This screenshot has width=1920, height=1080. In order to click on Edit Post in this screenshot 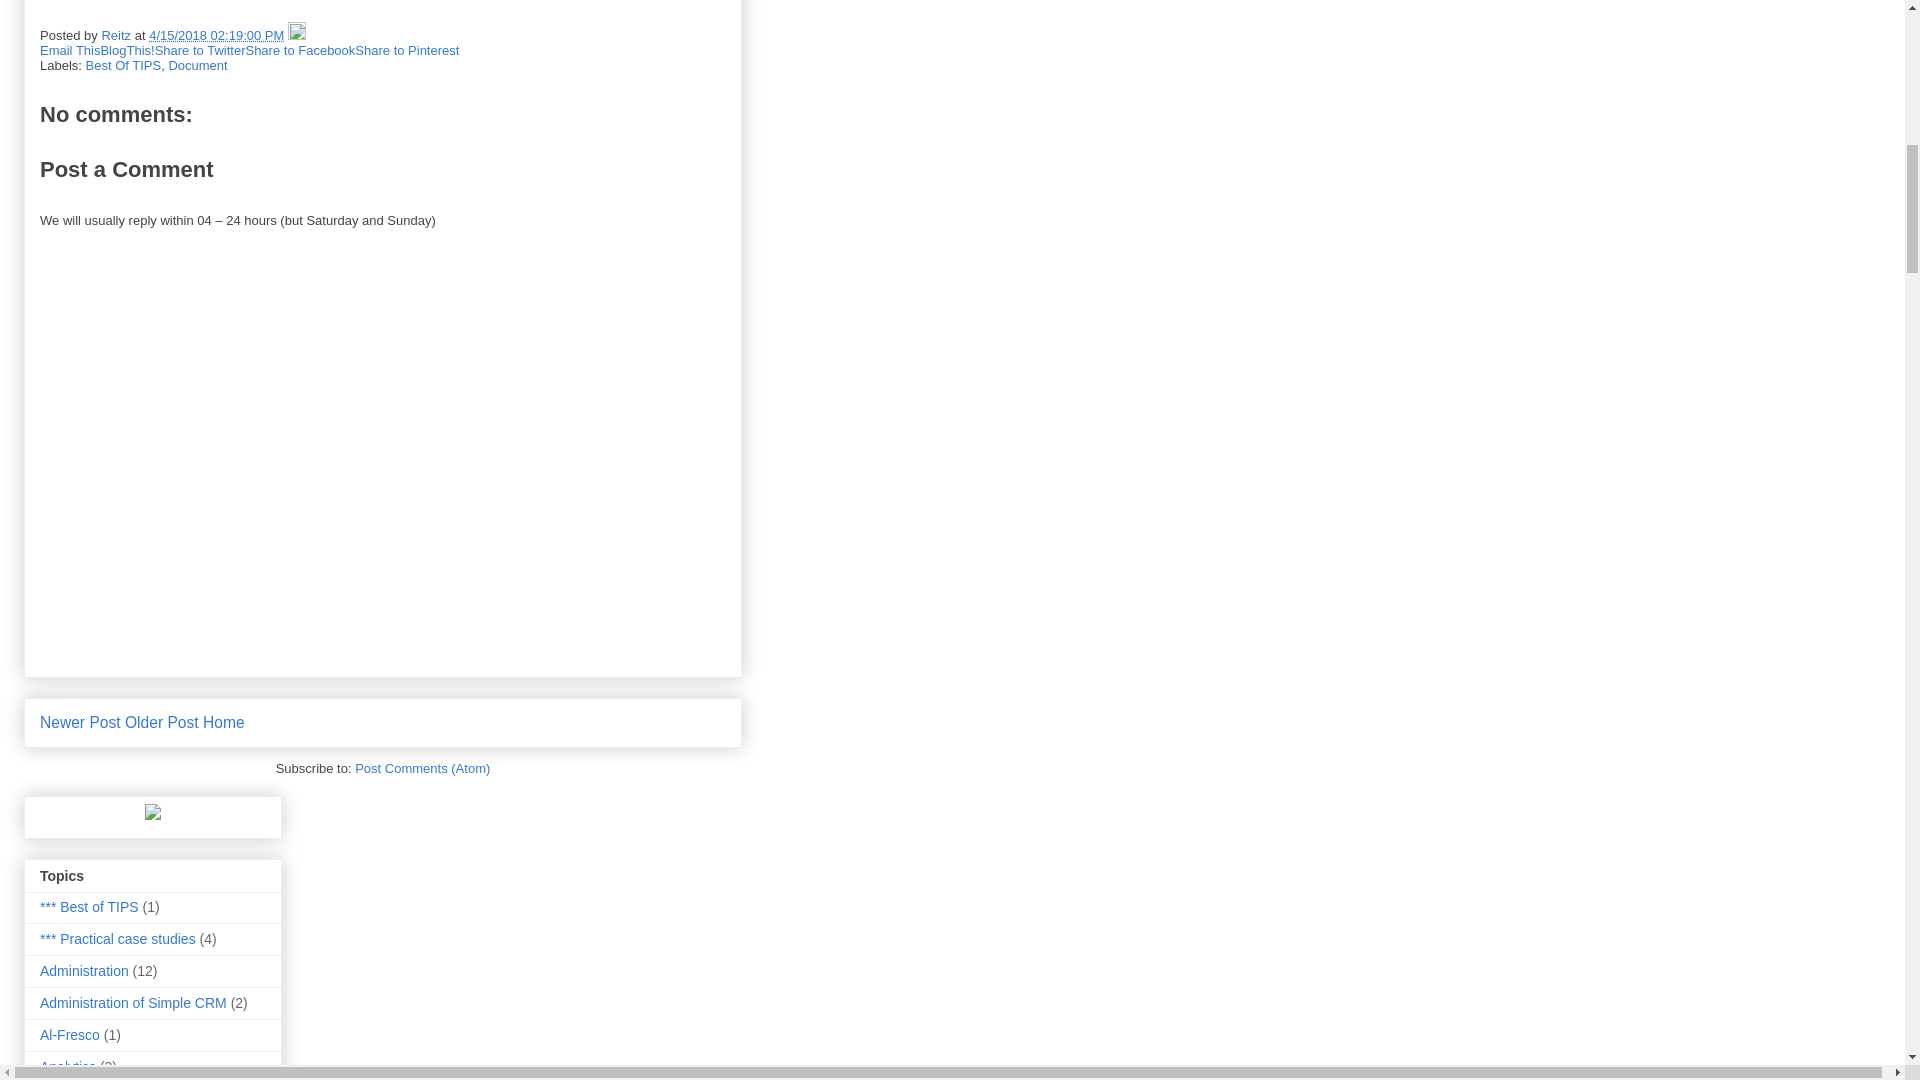, I will do `click(296, 36)`.